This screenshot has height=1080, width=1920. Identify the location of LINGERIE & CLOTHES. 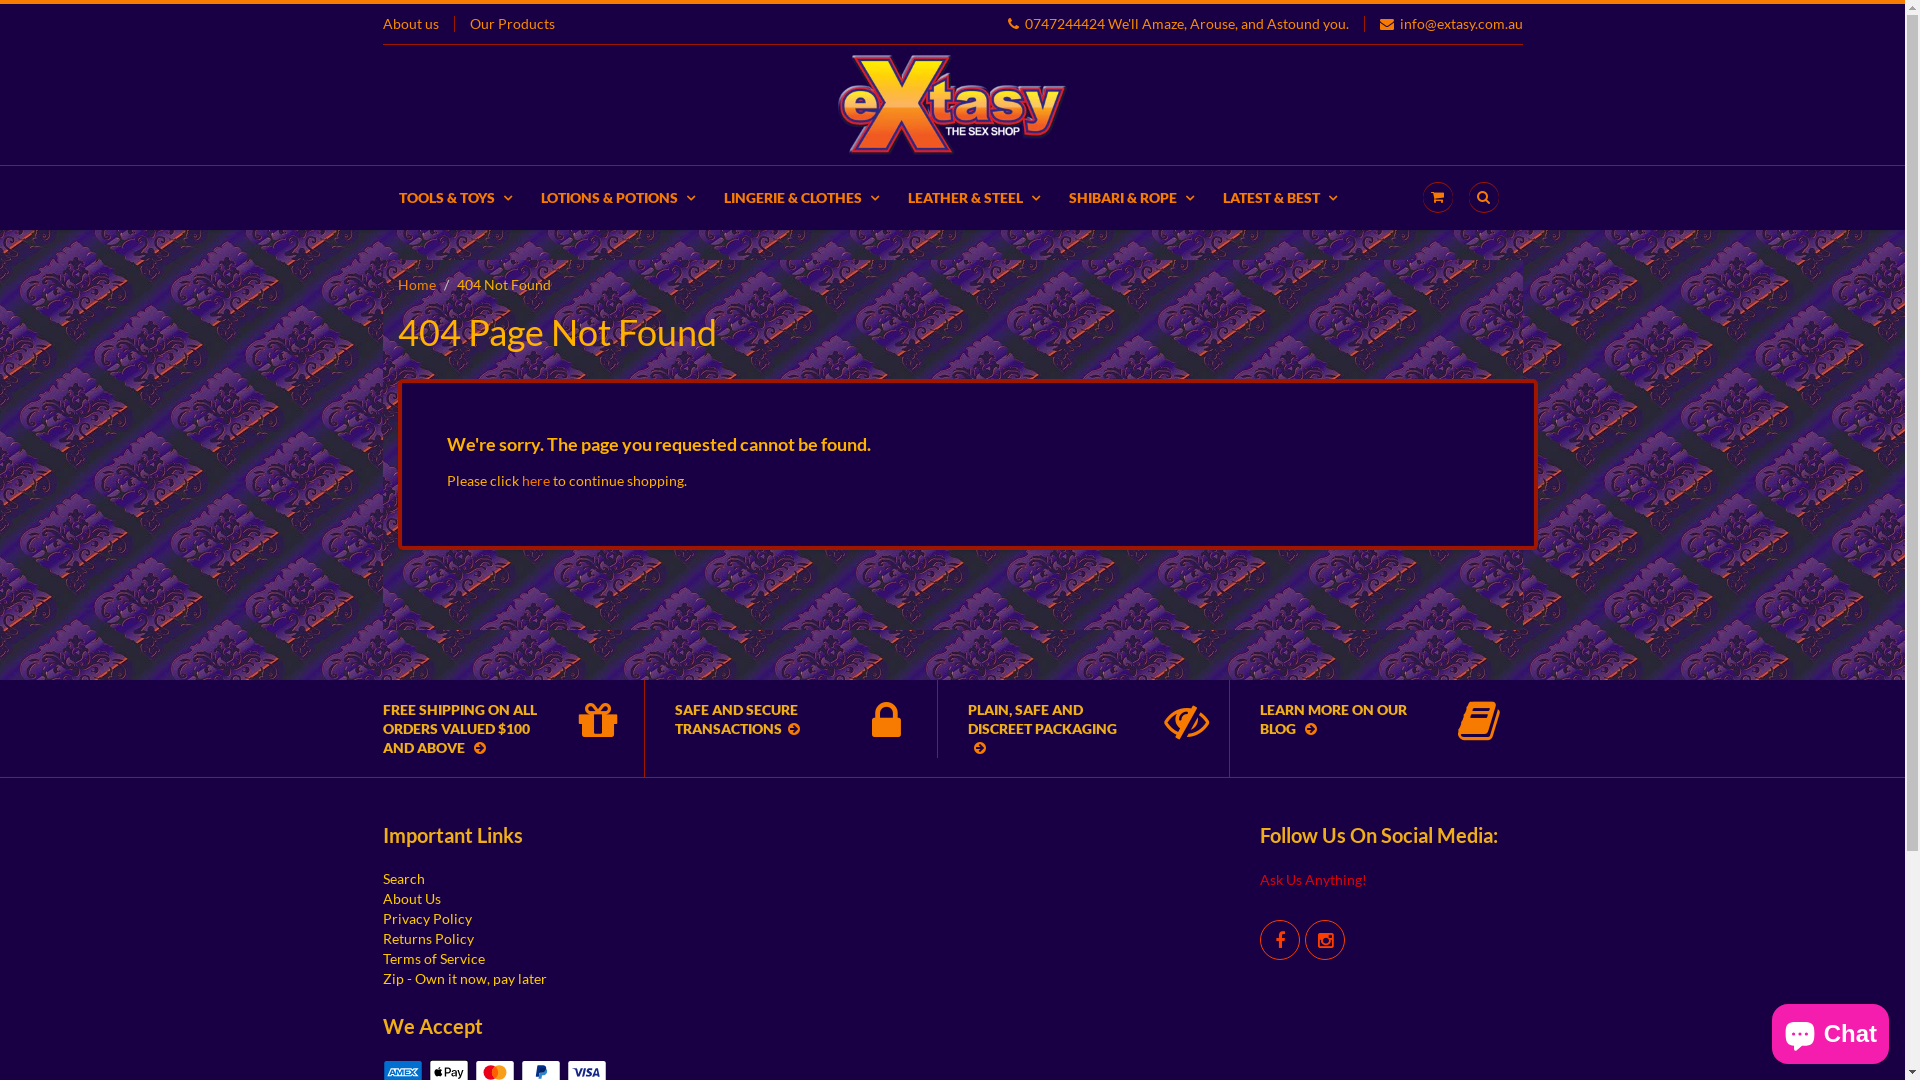
(800, 198).